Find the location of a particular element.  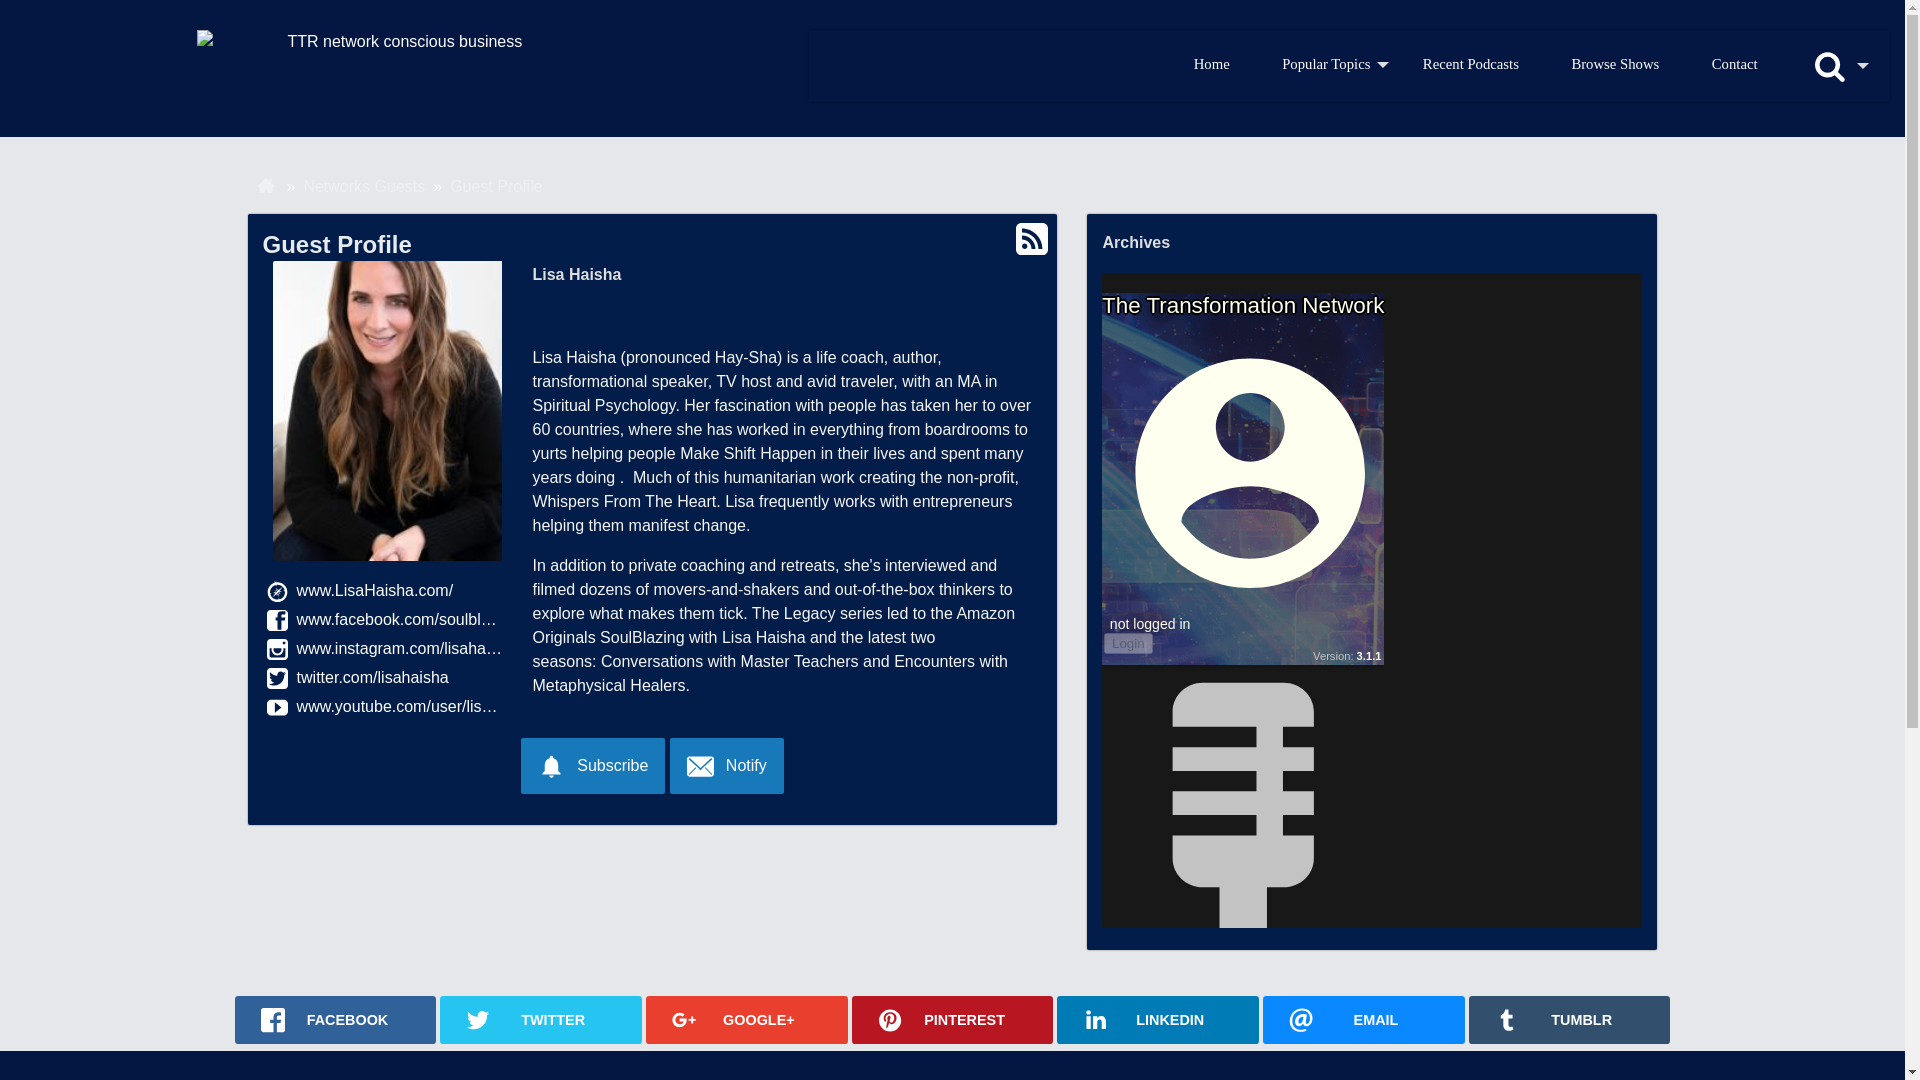

Recent Podcasts is located at coordinates (1471, 64).